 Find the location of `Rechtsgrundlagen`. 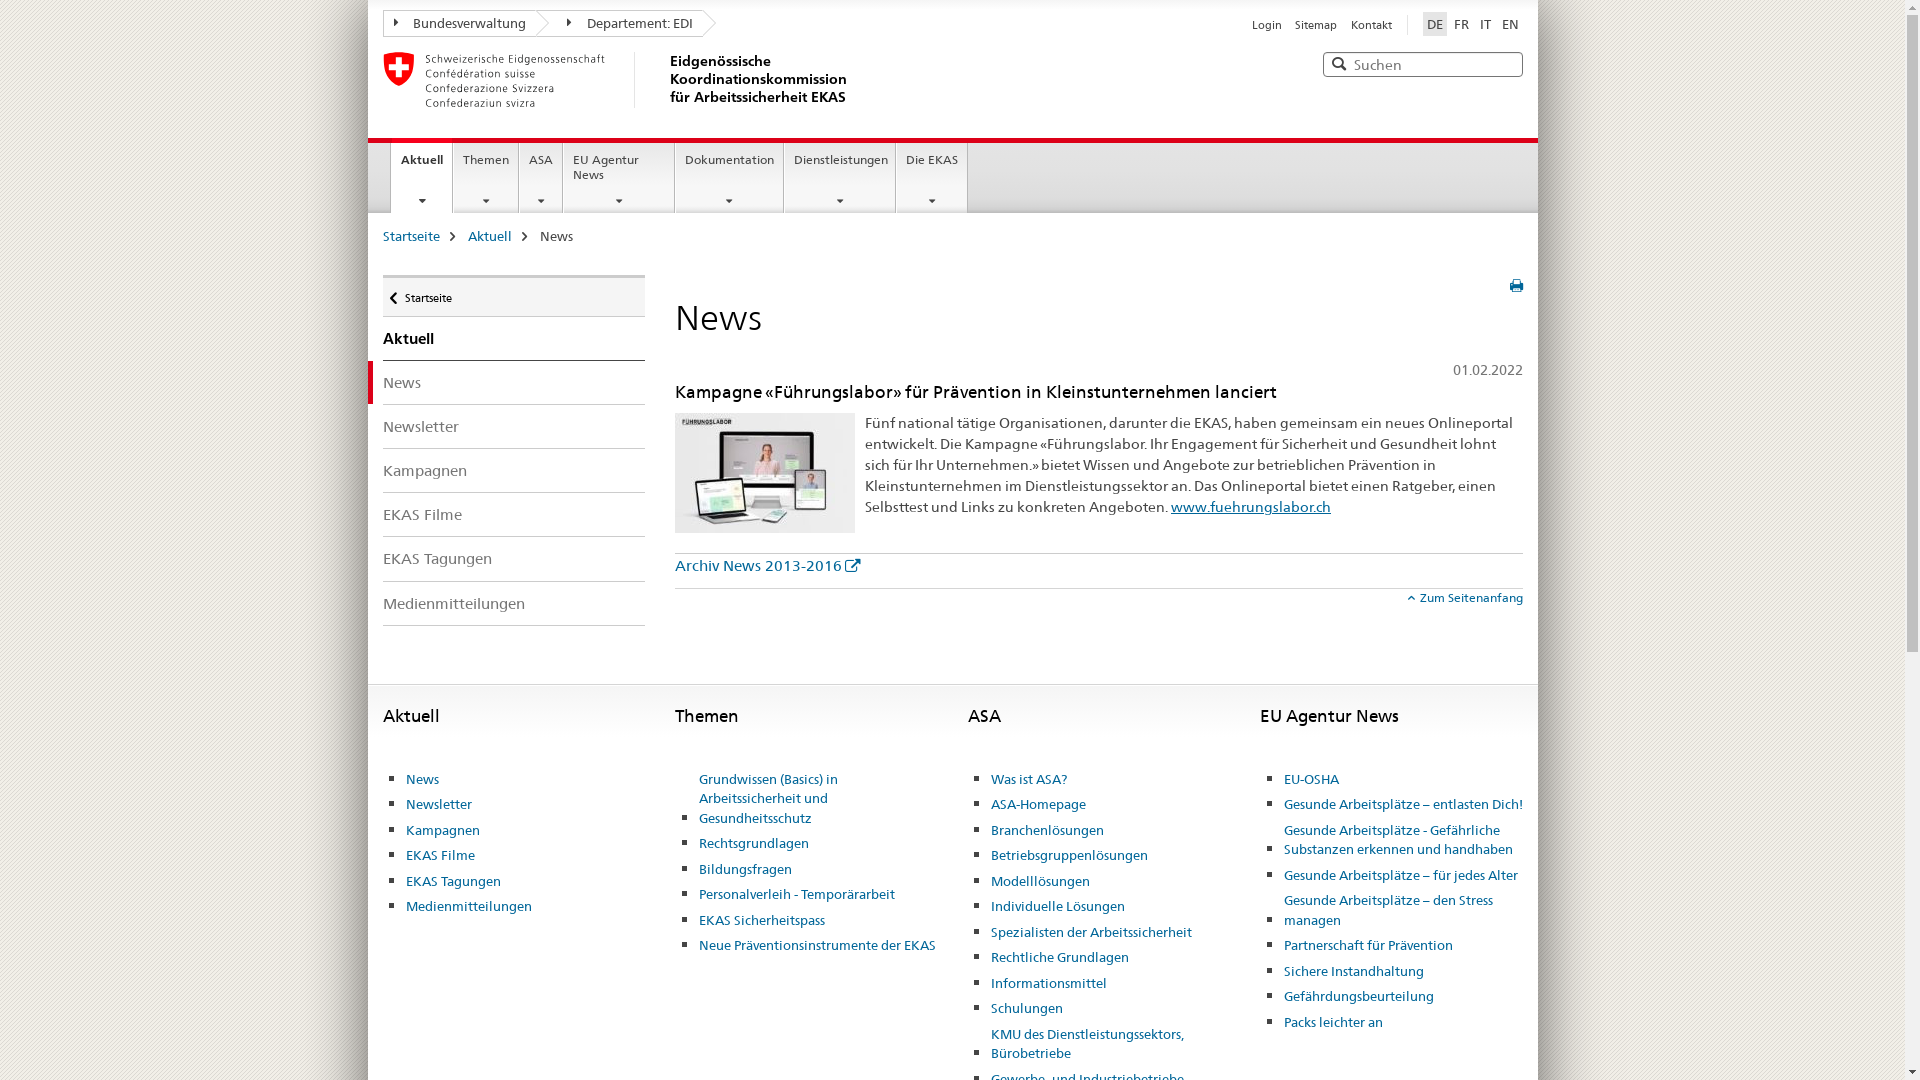

Rechtsgrundlagen is located at coordinates (753, 844).